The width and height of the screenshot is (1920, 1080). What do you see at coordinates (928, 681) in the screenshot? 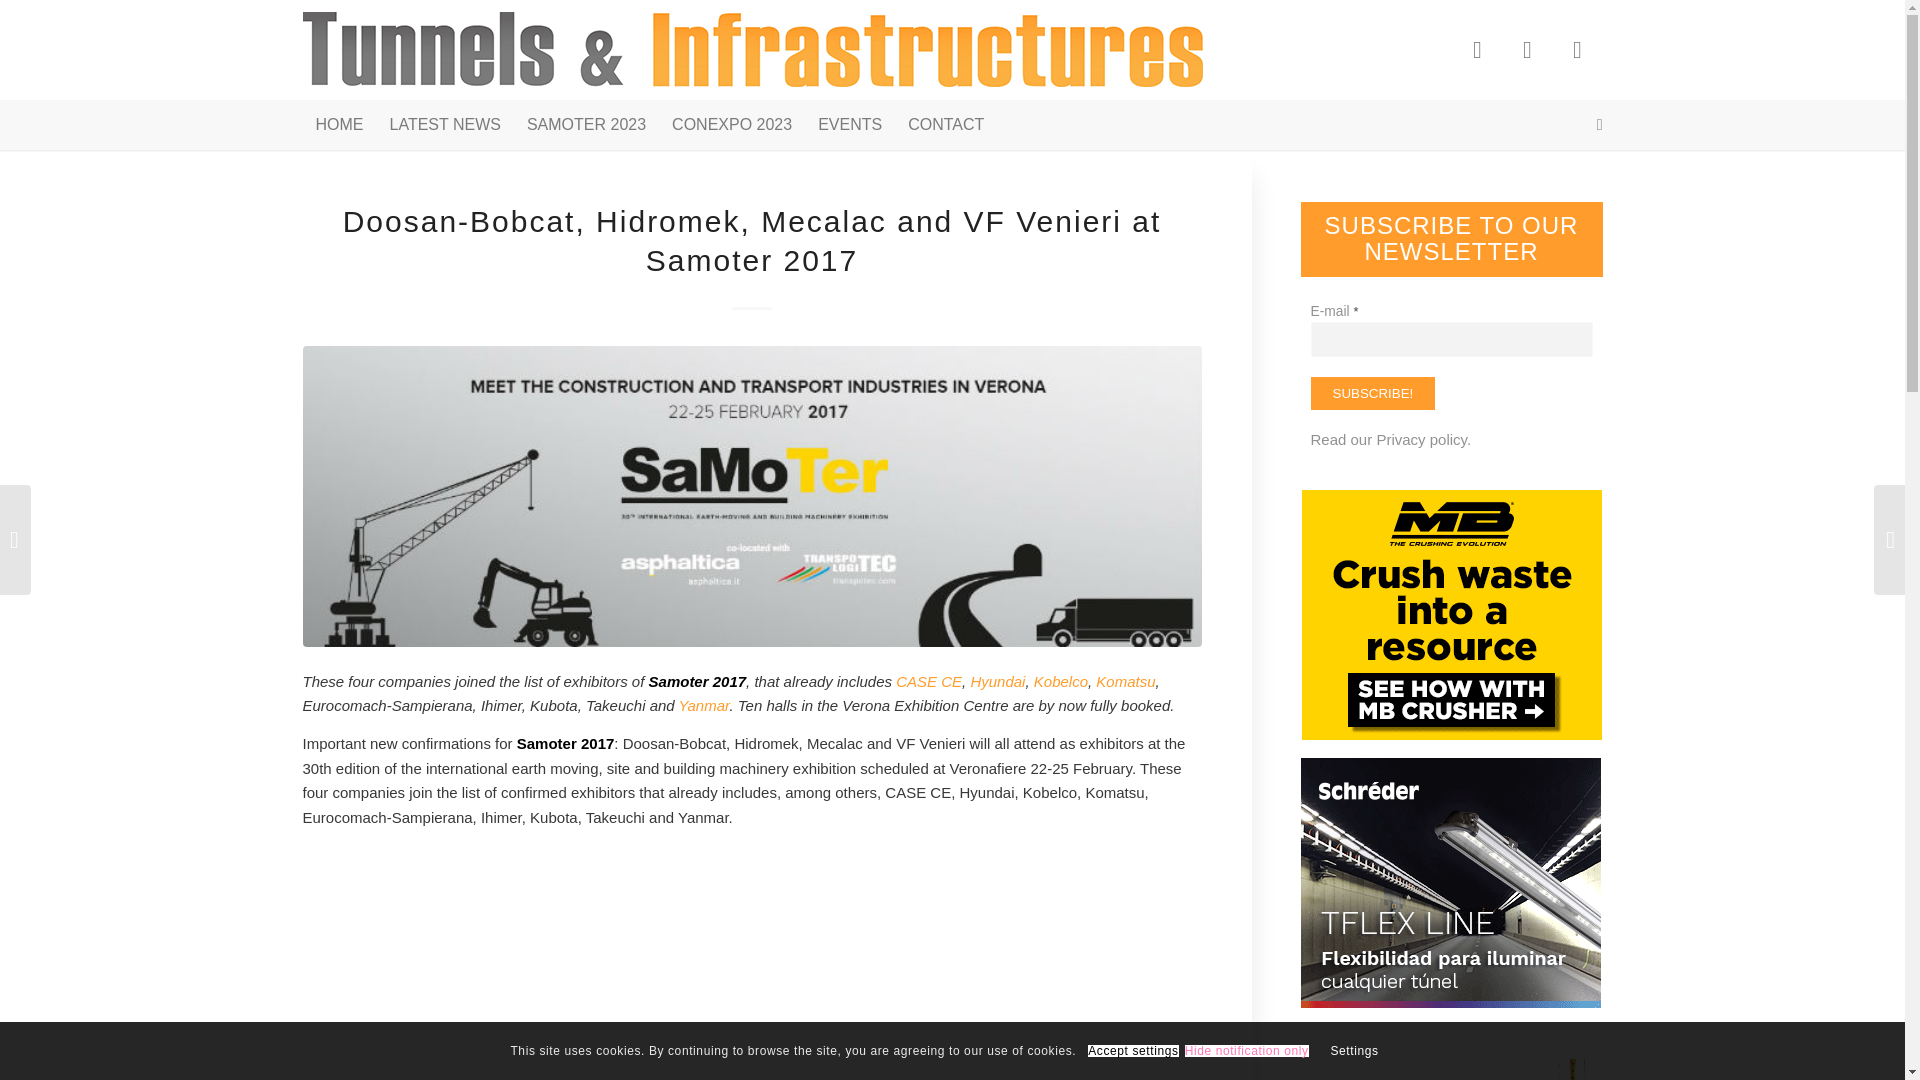
I see `CASE CE` at bounding box center [928, 681].